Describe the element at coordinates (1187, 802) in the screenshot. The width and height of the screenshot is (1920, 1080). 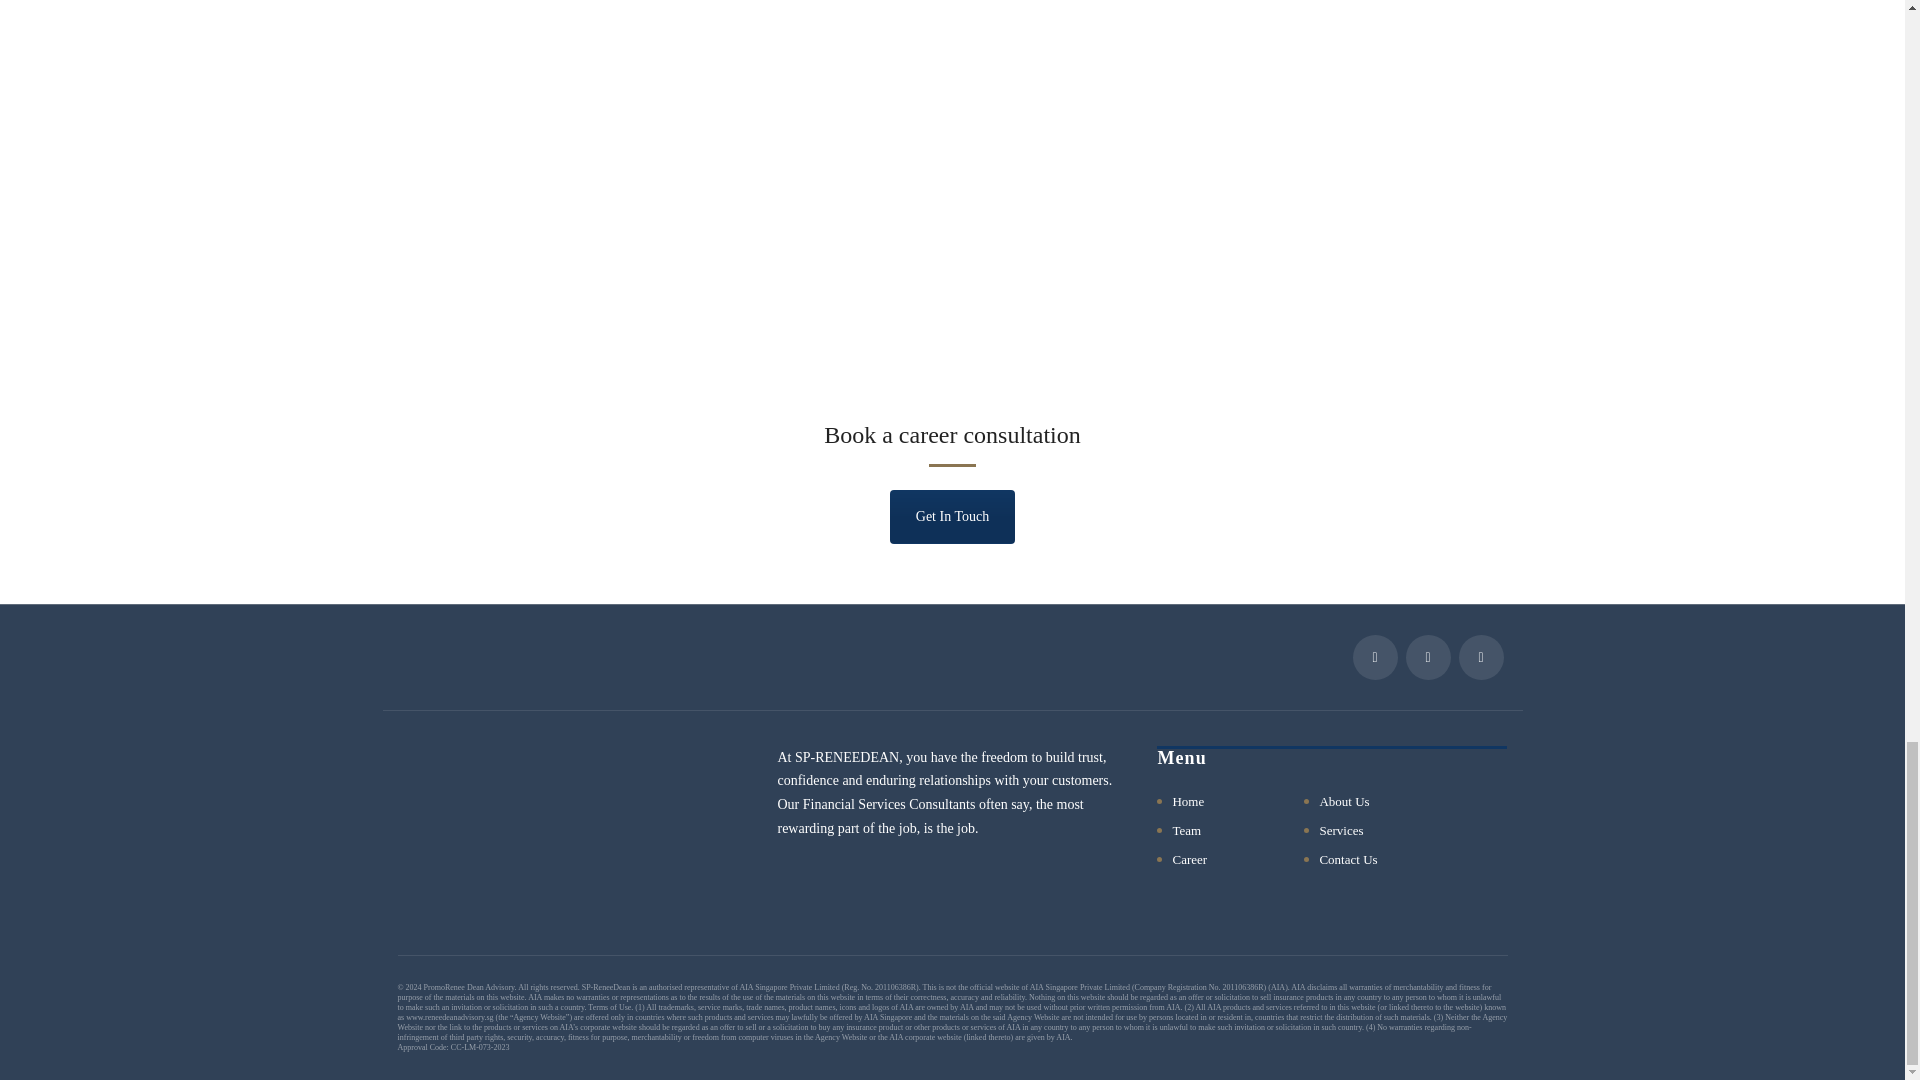
I see `Home` at that location.